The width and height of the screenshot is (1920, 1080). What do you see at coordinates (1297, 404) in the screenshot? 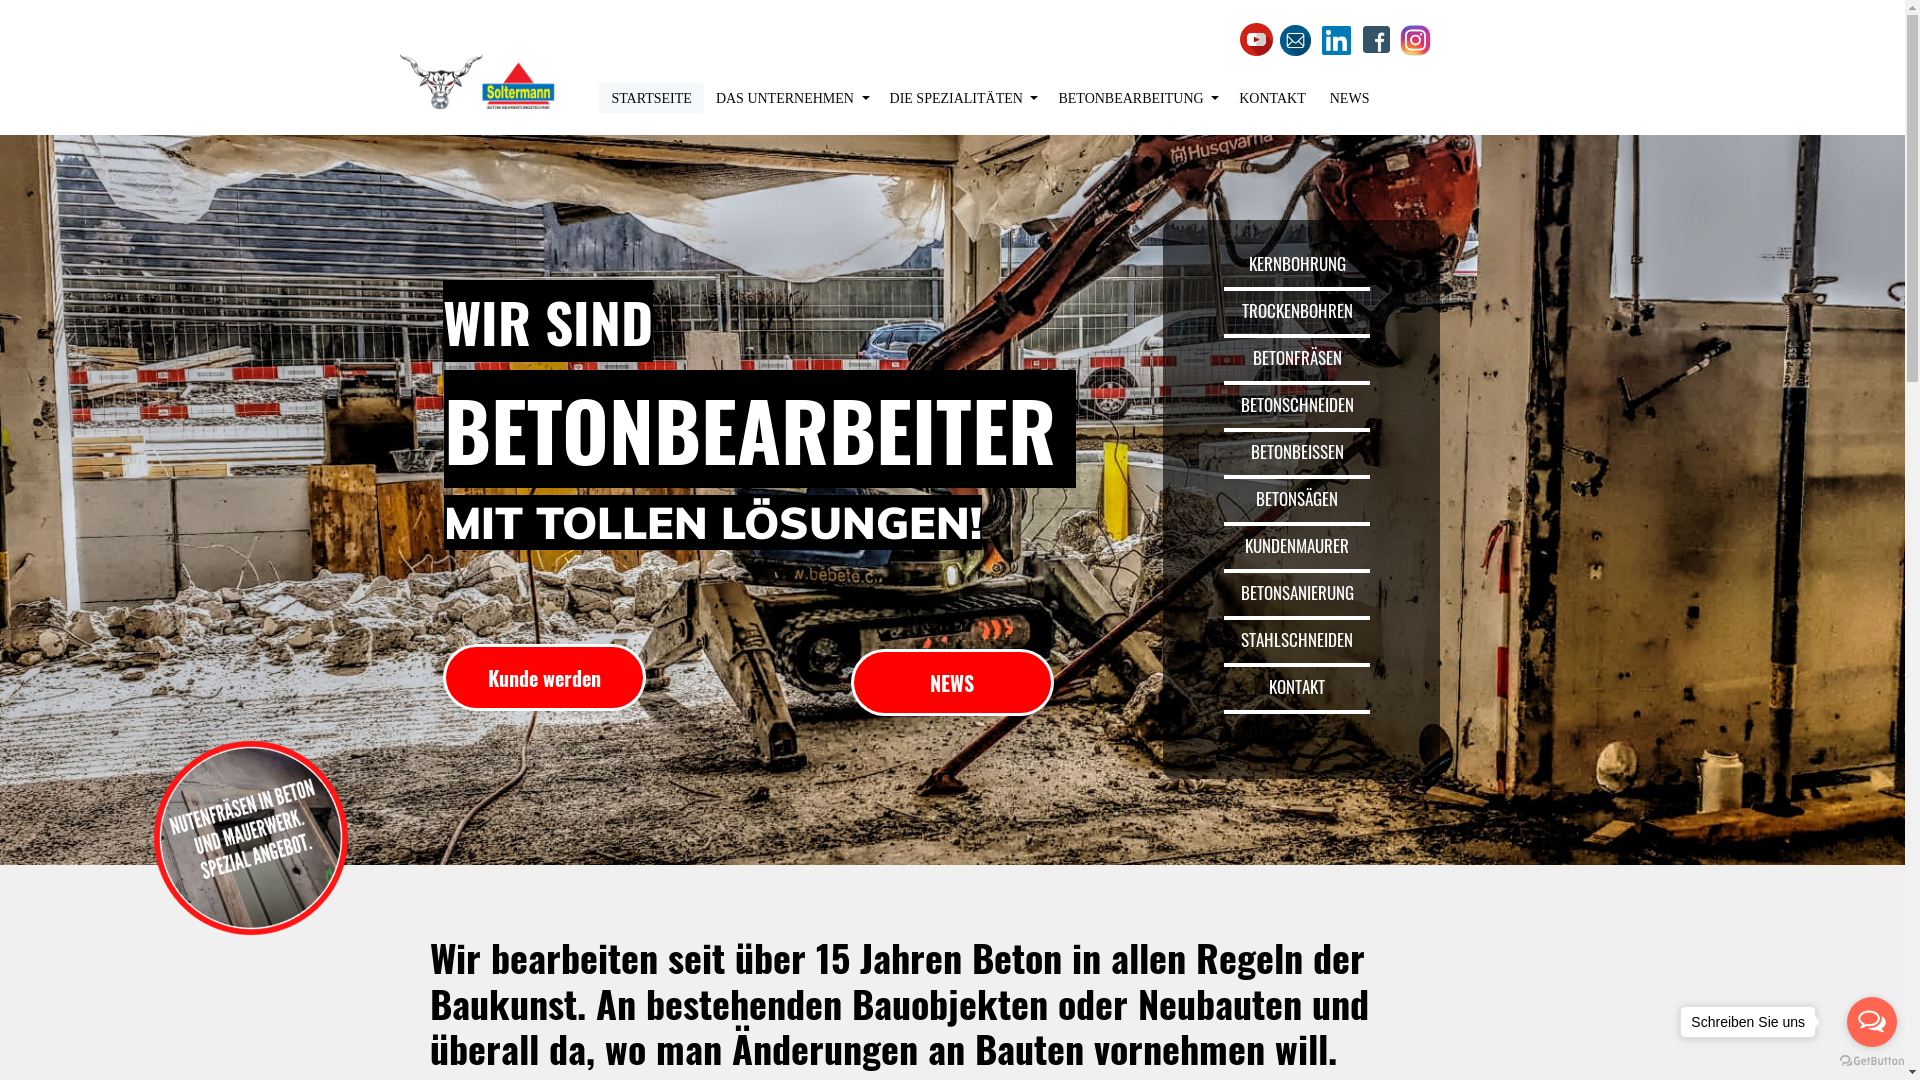
I see `BETONSCHNEIDEN` at bounding box center [1297, 404].